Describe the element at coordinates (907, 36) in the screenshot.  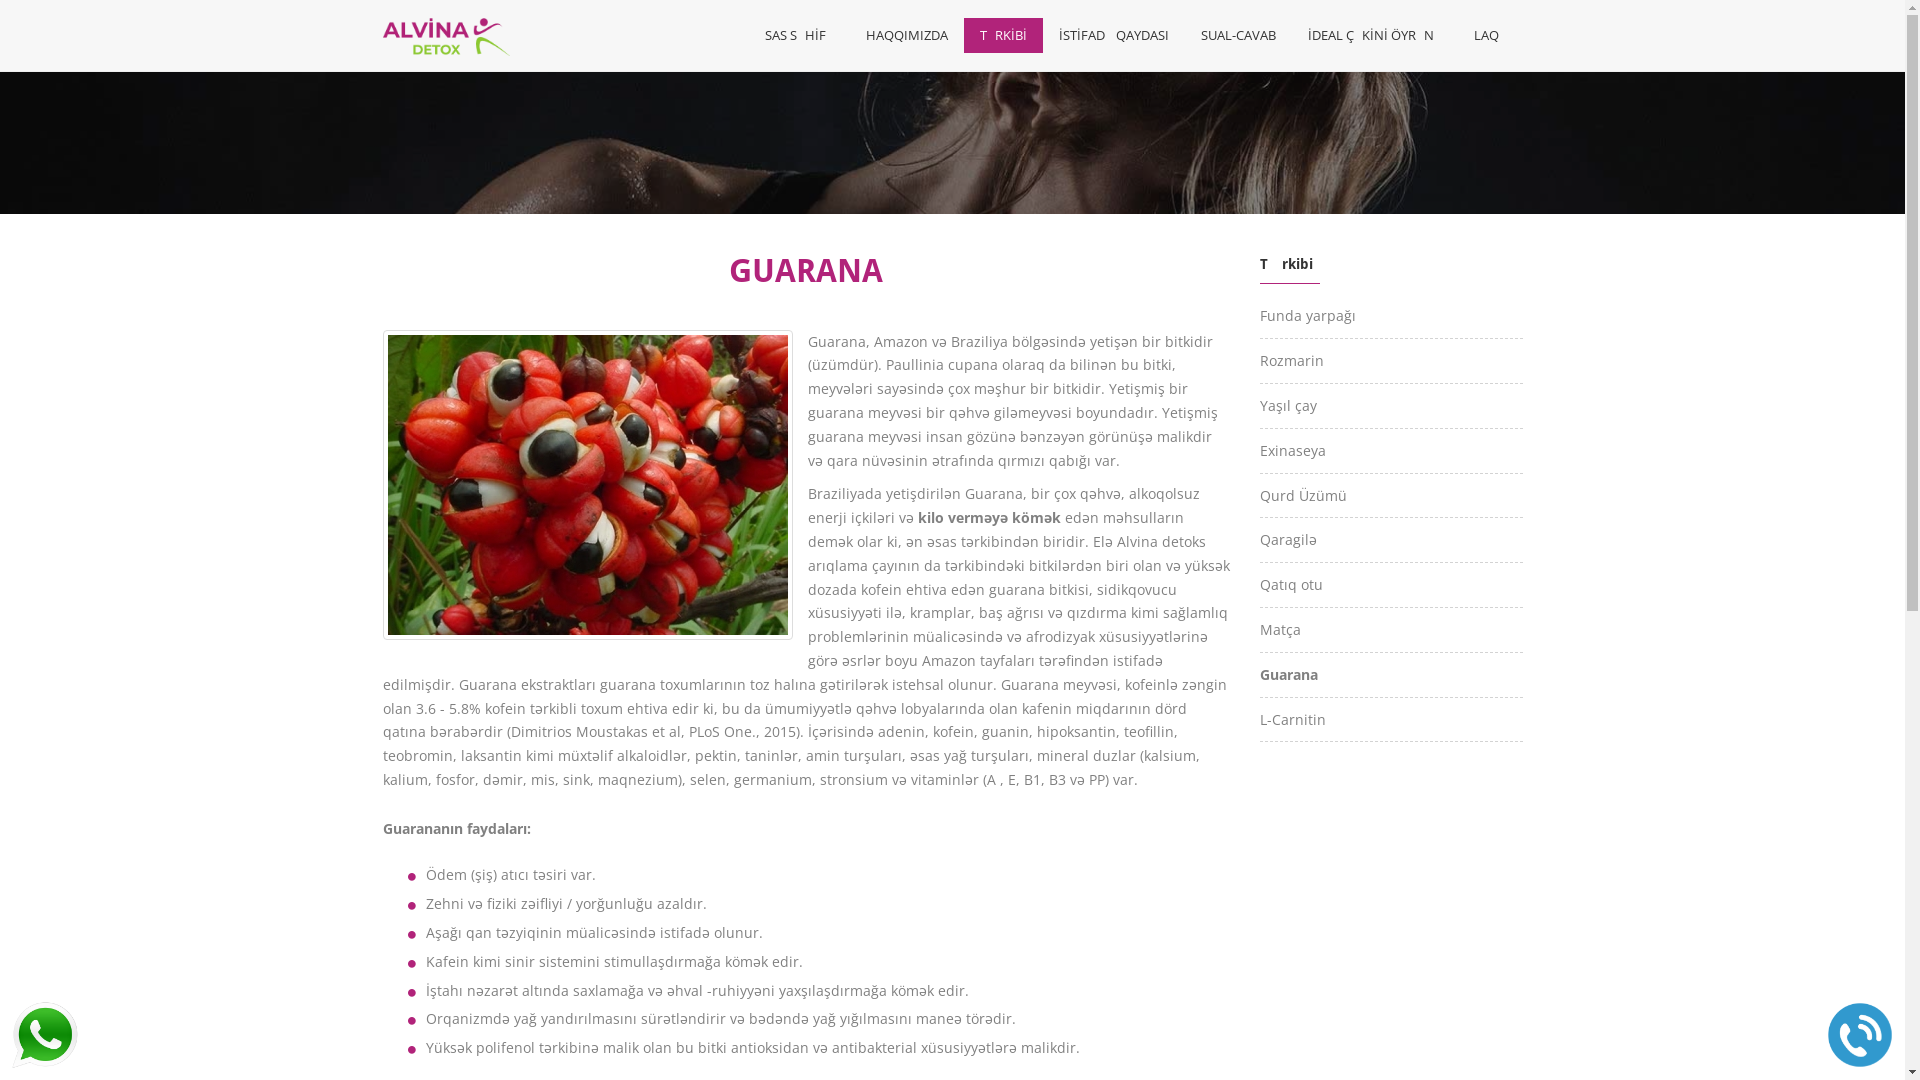
I see `HAQQIMIZDA` at that location.